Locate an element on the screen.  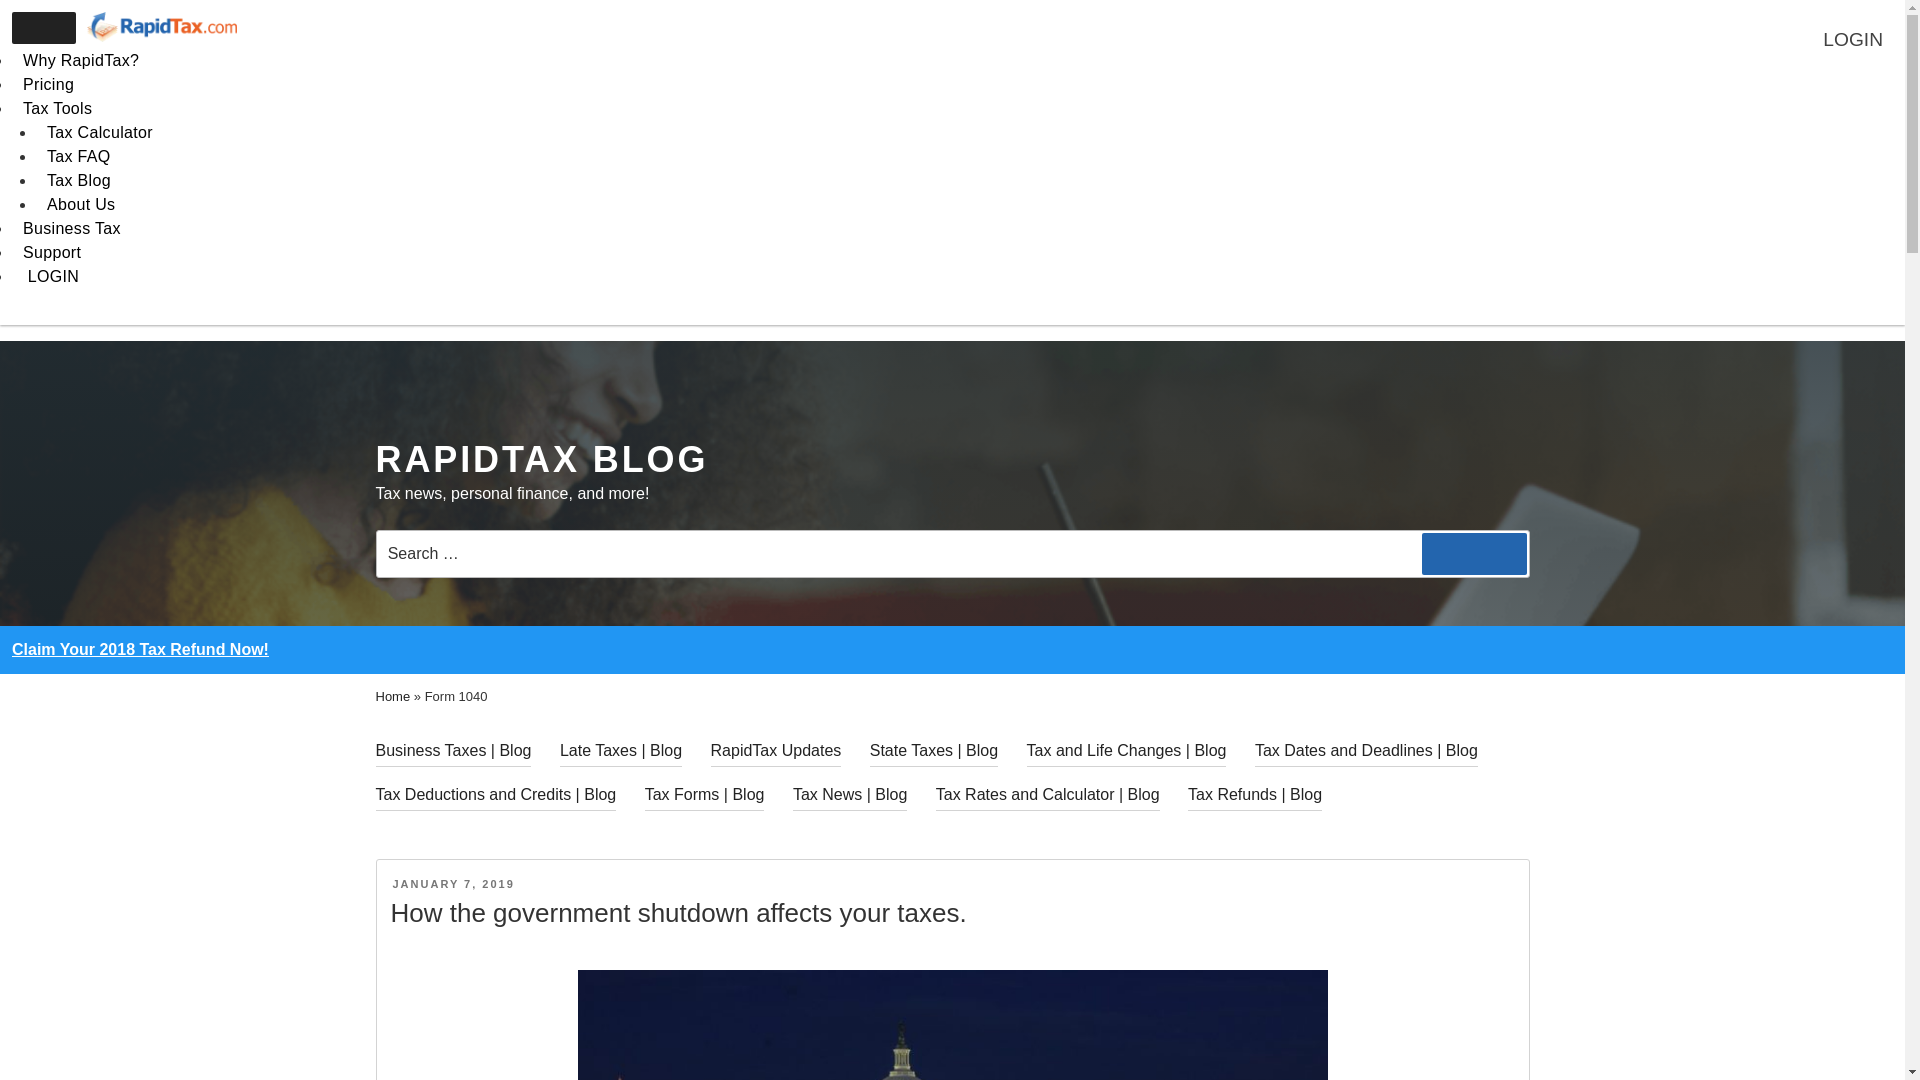
Support is located at coordinates (52, 258).